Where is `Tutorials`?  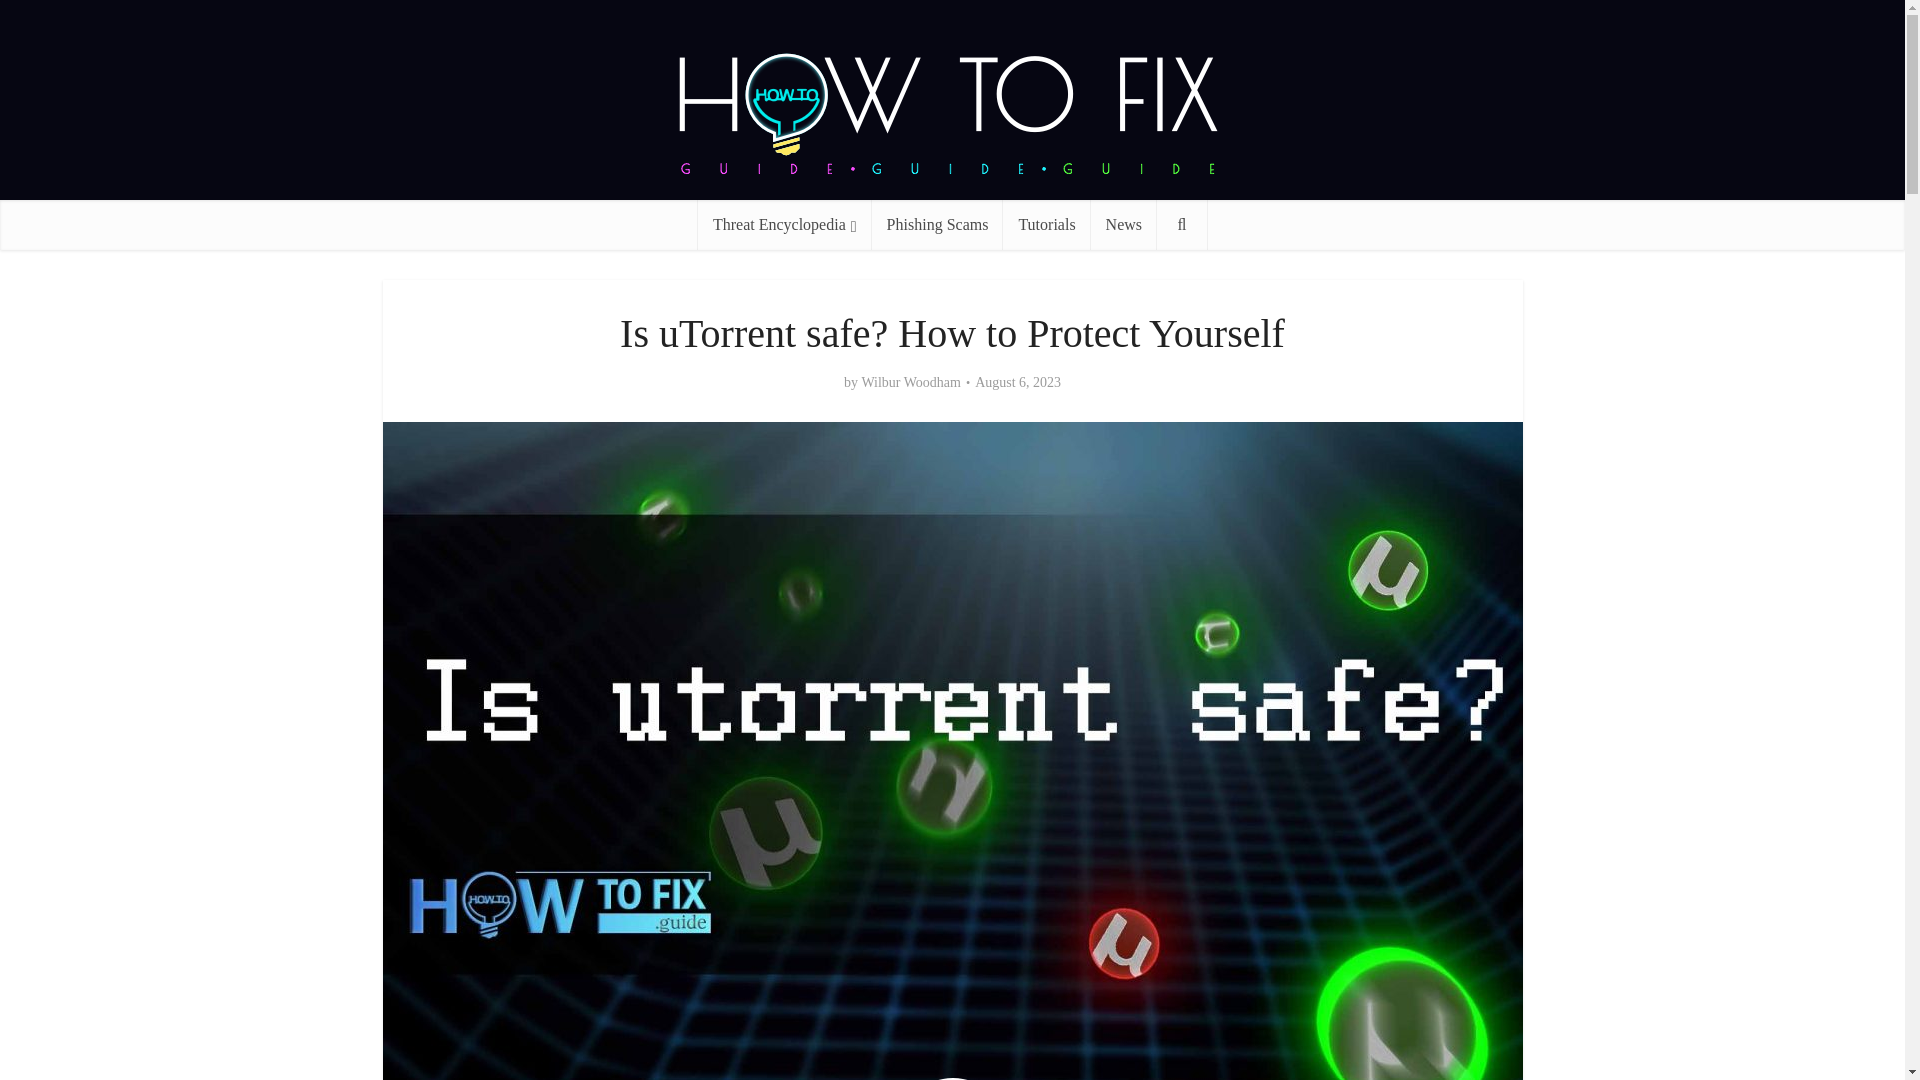
Tutorials is located at coordinates (1046, 224).